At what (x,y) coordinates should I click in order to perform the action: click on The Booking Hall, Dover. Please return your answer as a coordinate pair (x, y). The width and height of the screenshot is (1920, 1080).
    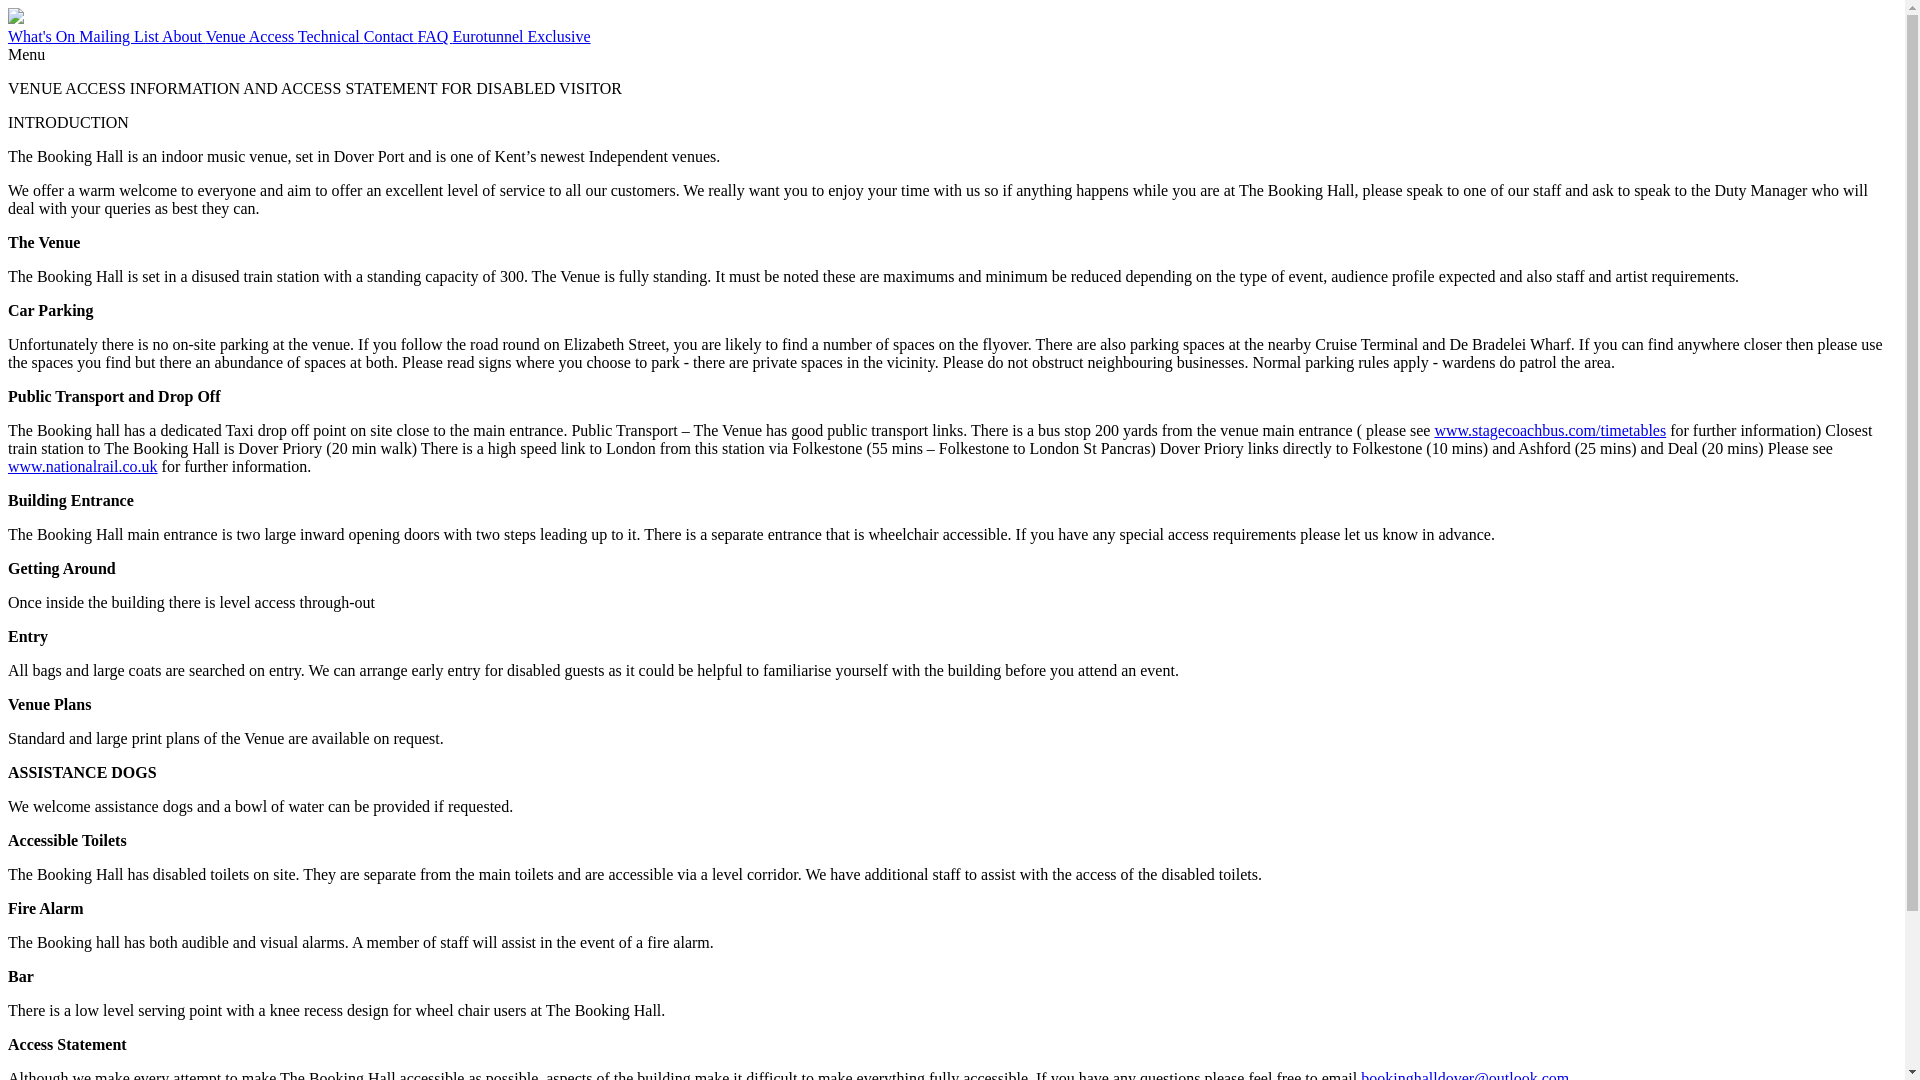
    Looking at the image, I should click on (15, 18).